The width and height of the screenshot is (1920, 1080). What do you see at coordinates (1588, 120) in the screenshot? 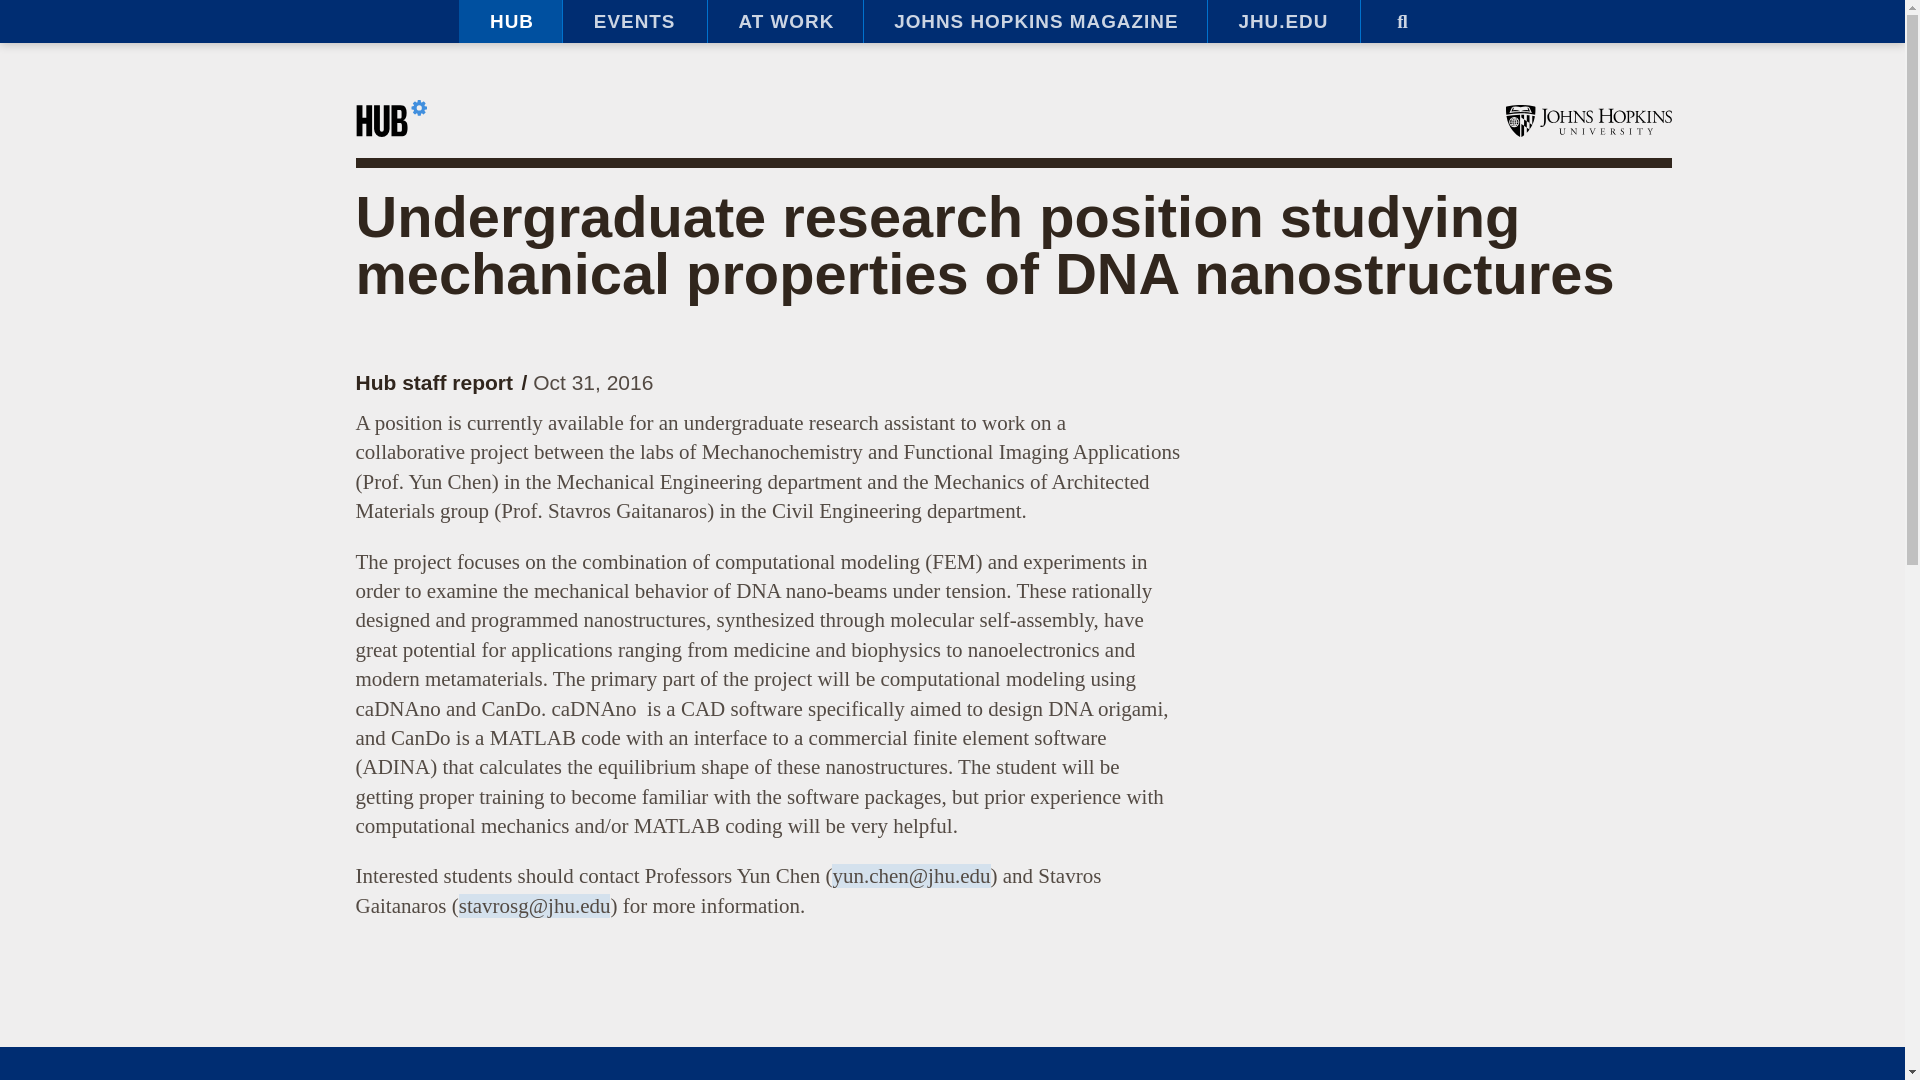
I see `Johns Hopkins University` at bounding box center [1588, 120].